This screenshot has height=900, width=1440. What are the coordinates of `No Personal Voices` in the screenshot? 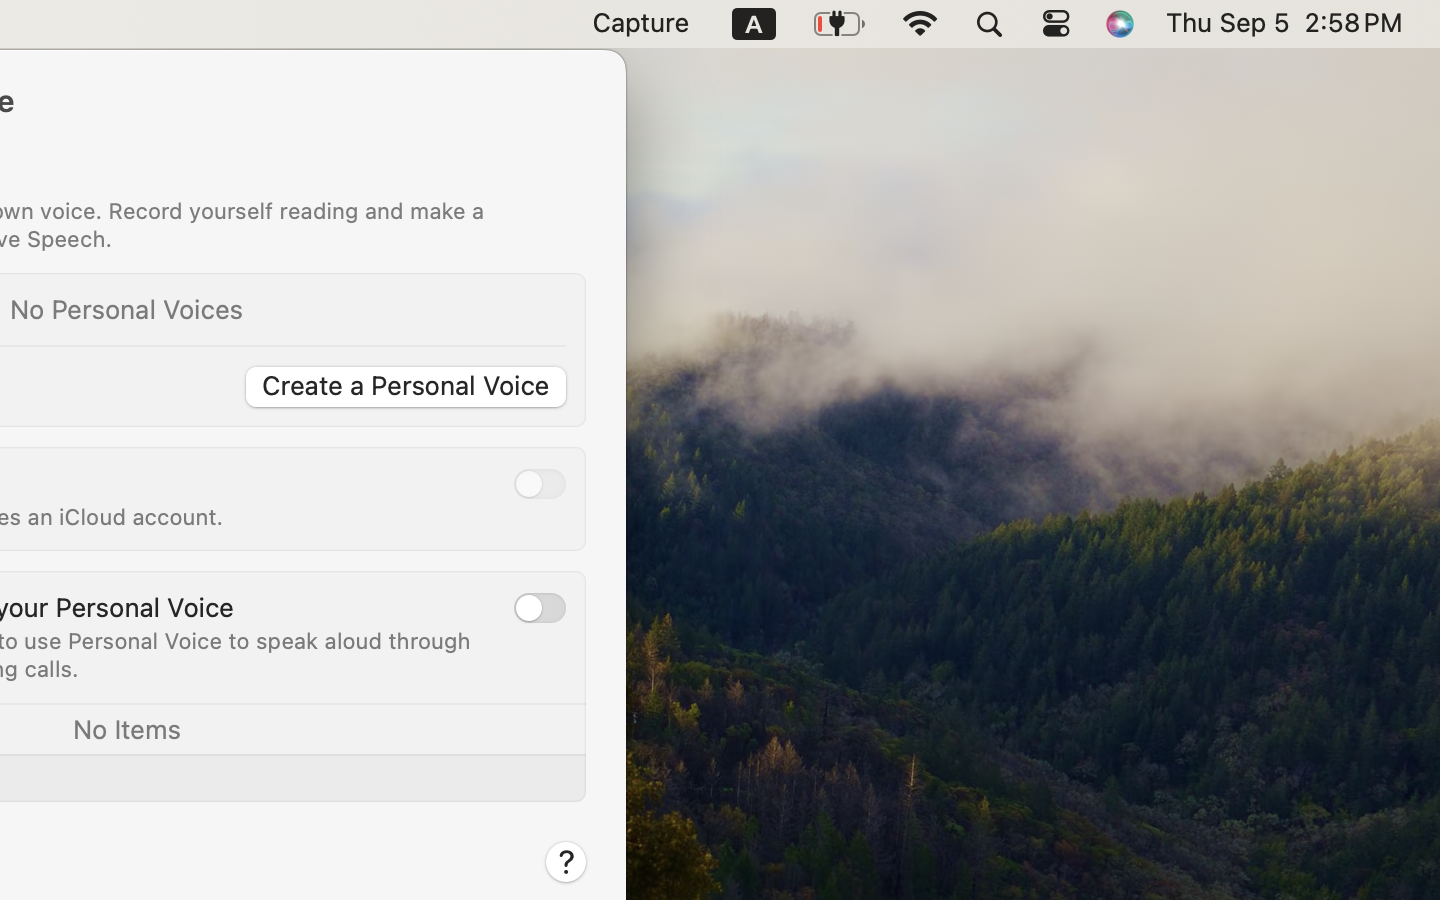 It's located at (127, 308).